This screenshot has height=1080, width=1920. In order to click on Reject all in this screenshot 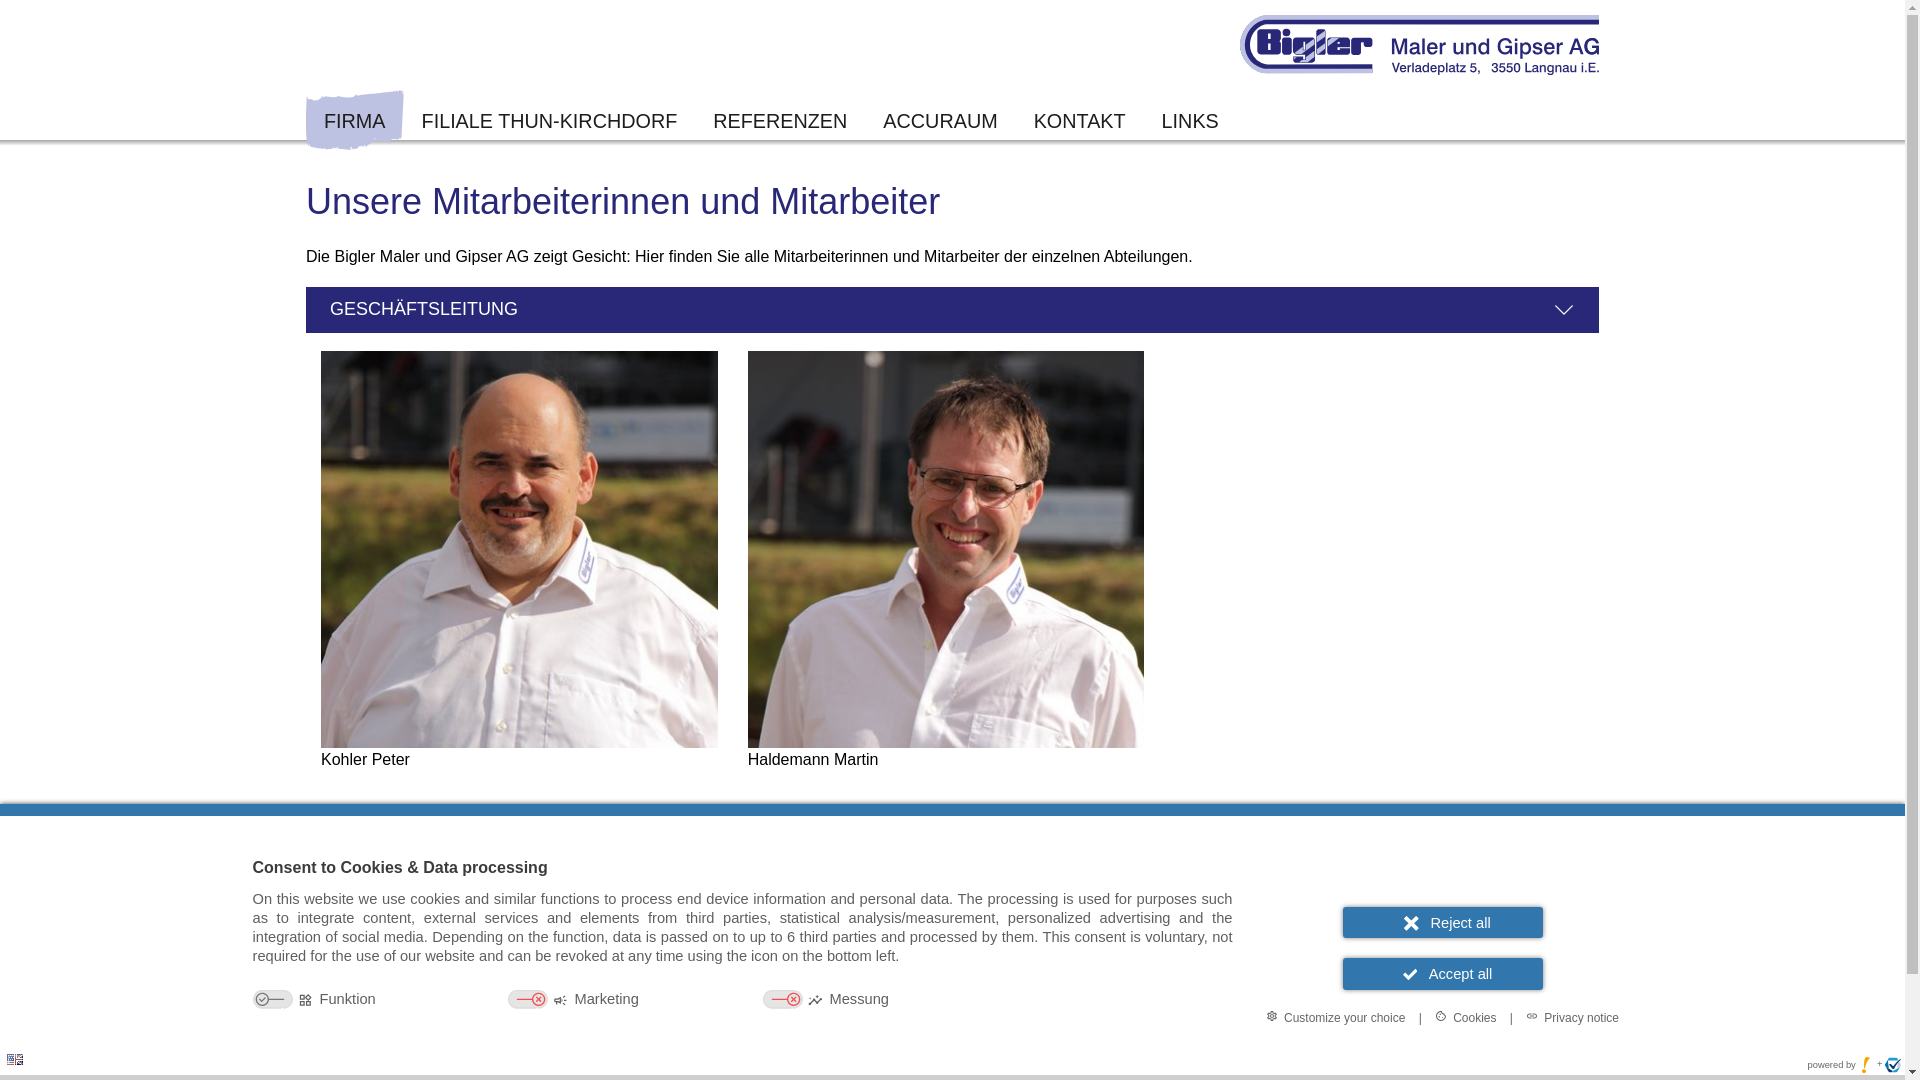, I will do `click(1442, 922)`.